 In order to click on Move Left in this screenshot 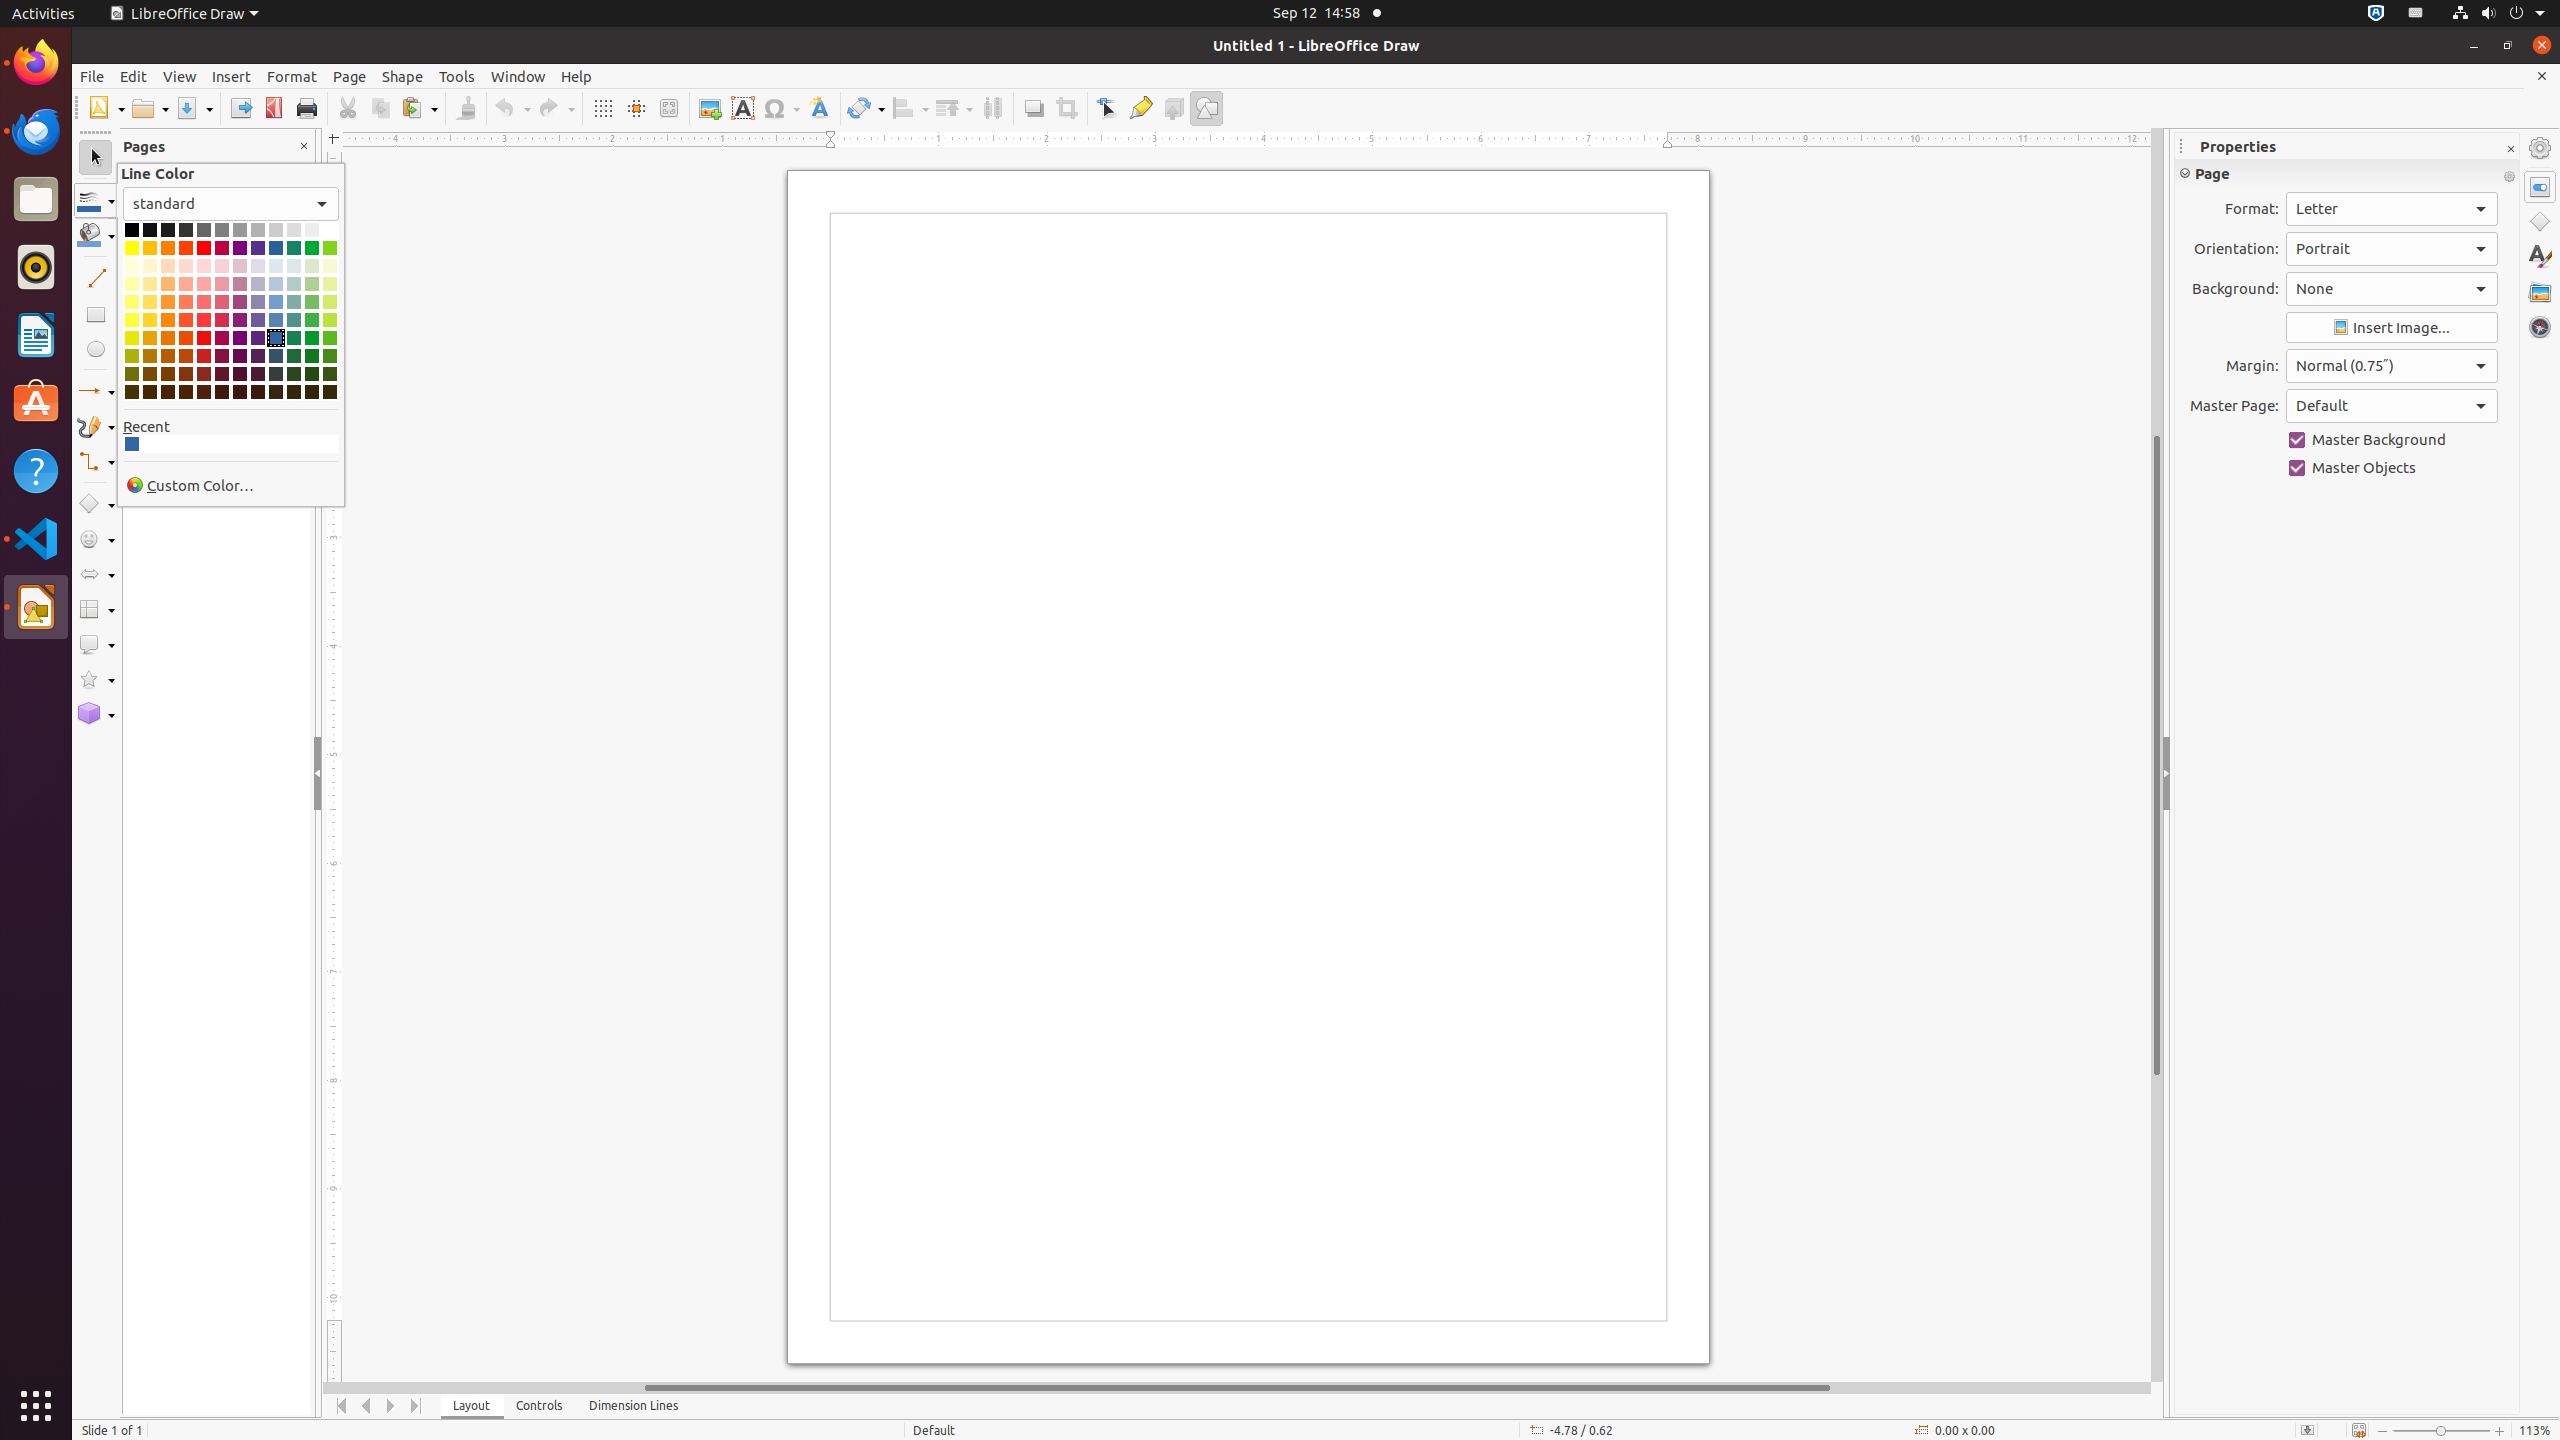, I will do `click(366, 1406)`.